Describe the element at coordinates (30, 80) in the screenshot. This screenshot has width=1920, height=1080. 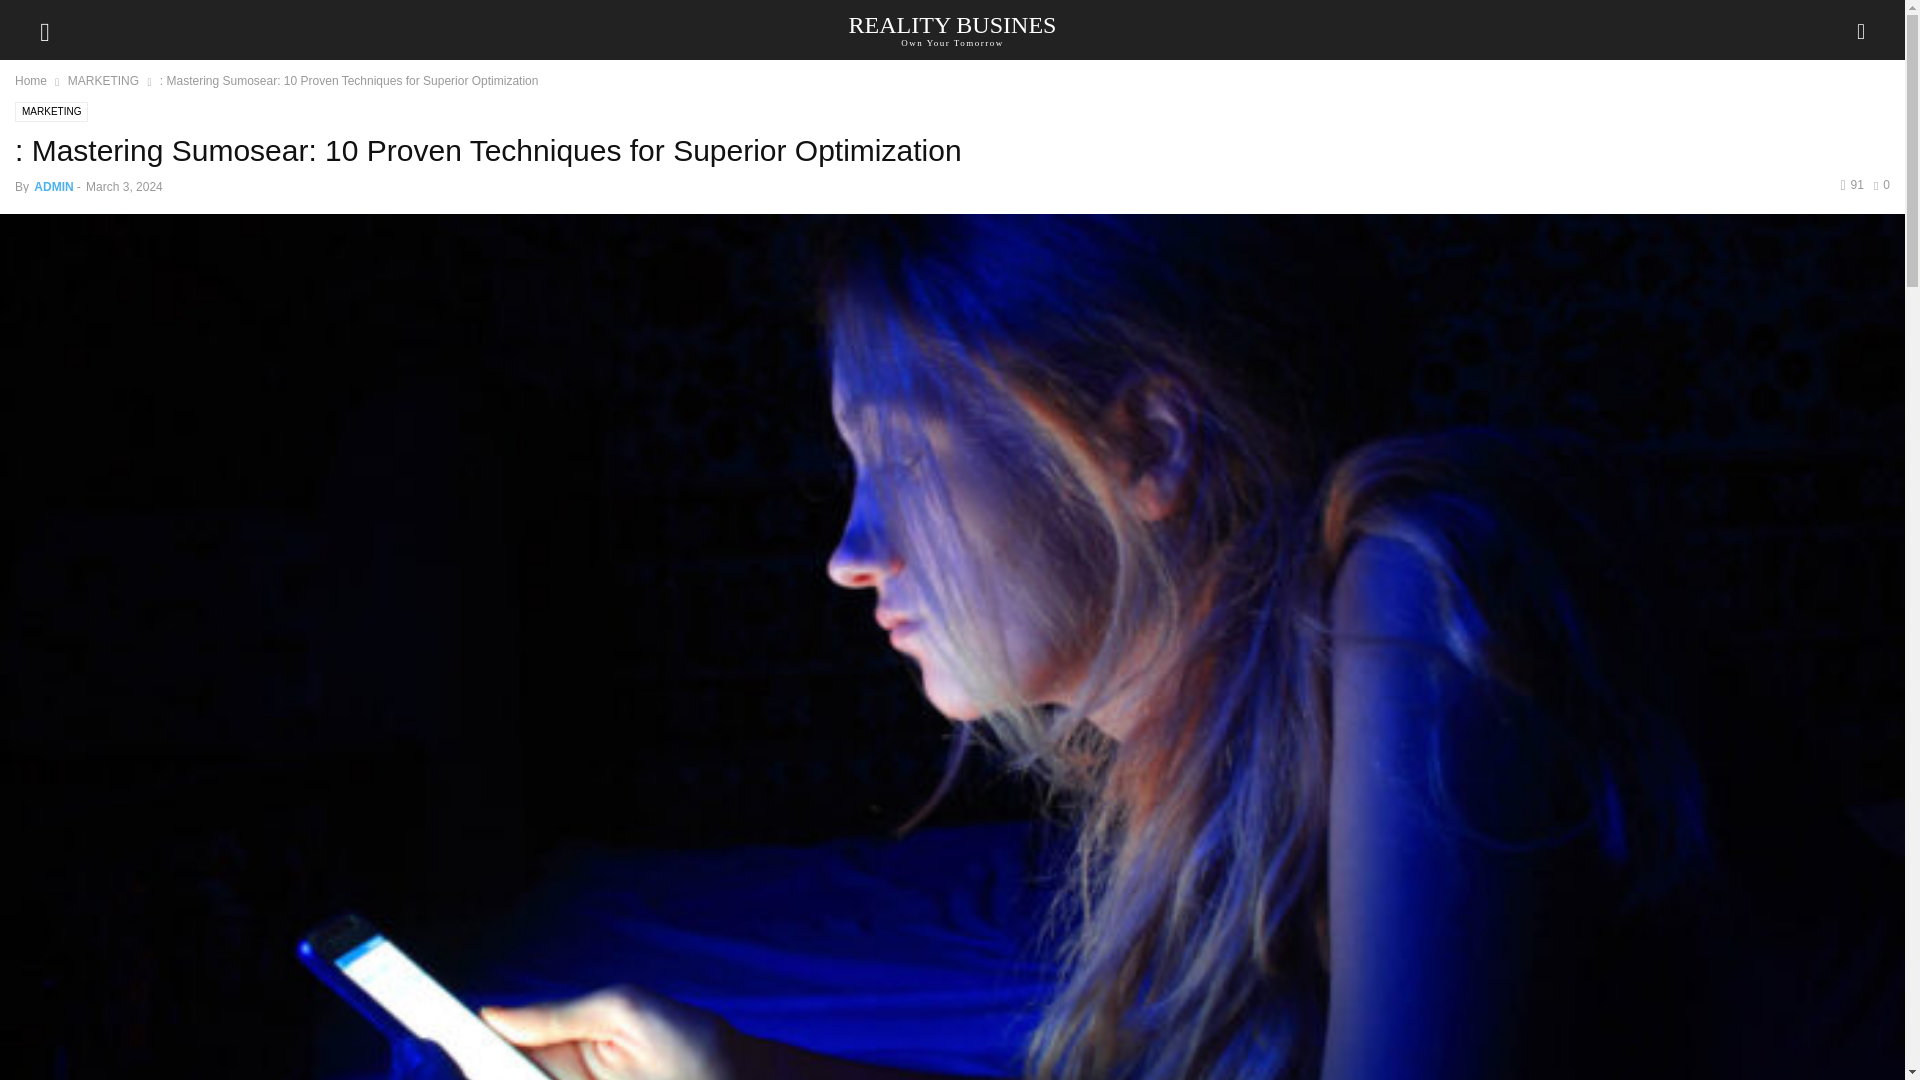
I see `0` at that location.